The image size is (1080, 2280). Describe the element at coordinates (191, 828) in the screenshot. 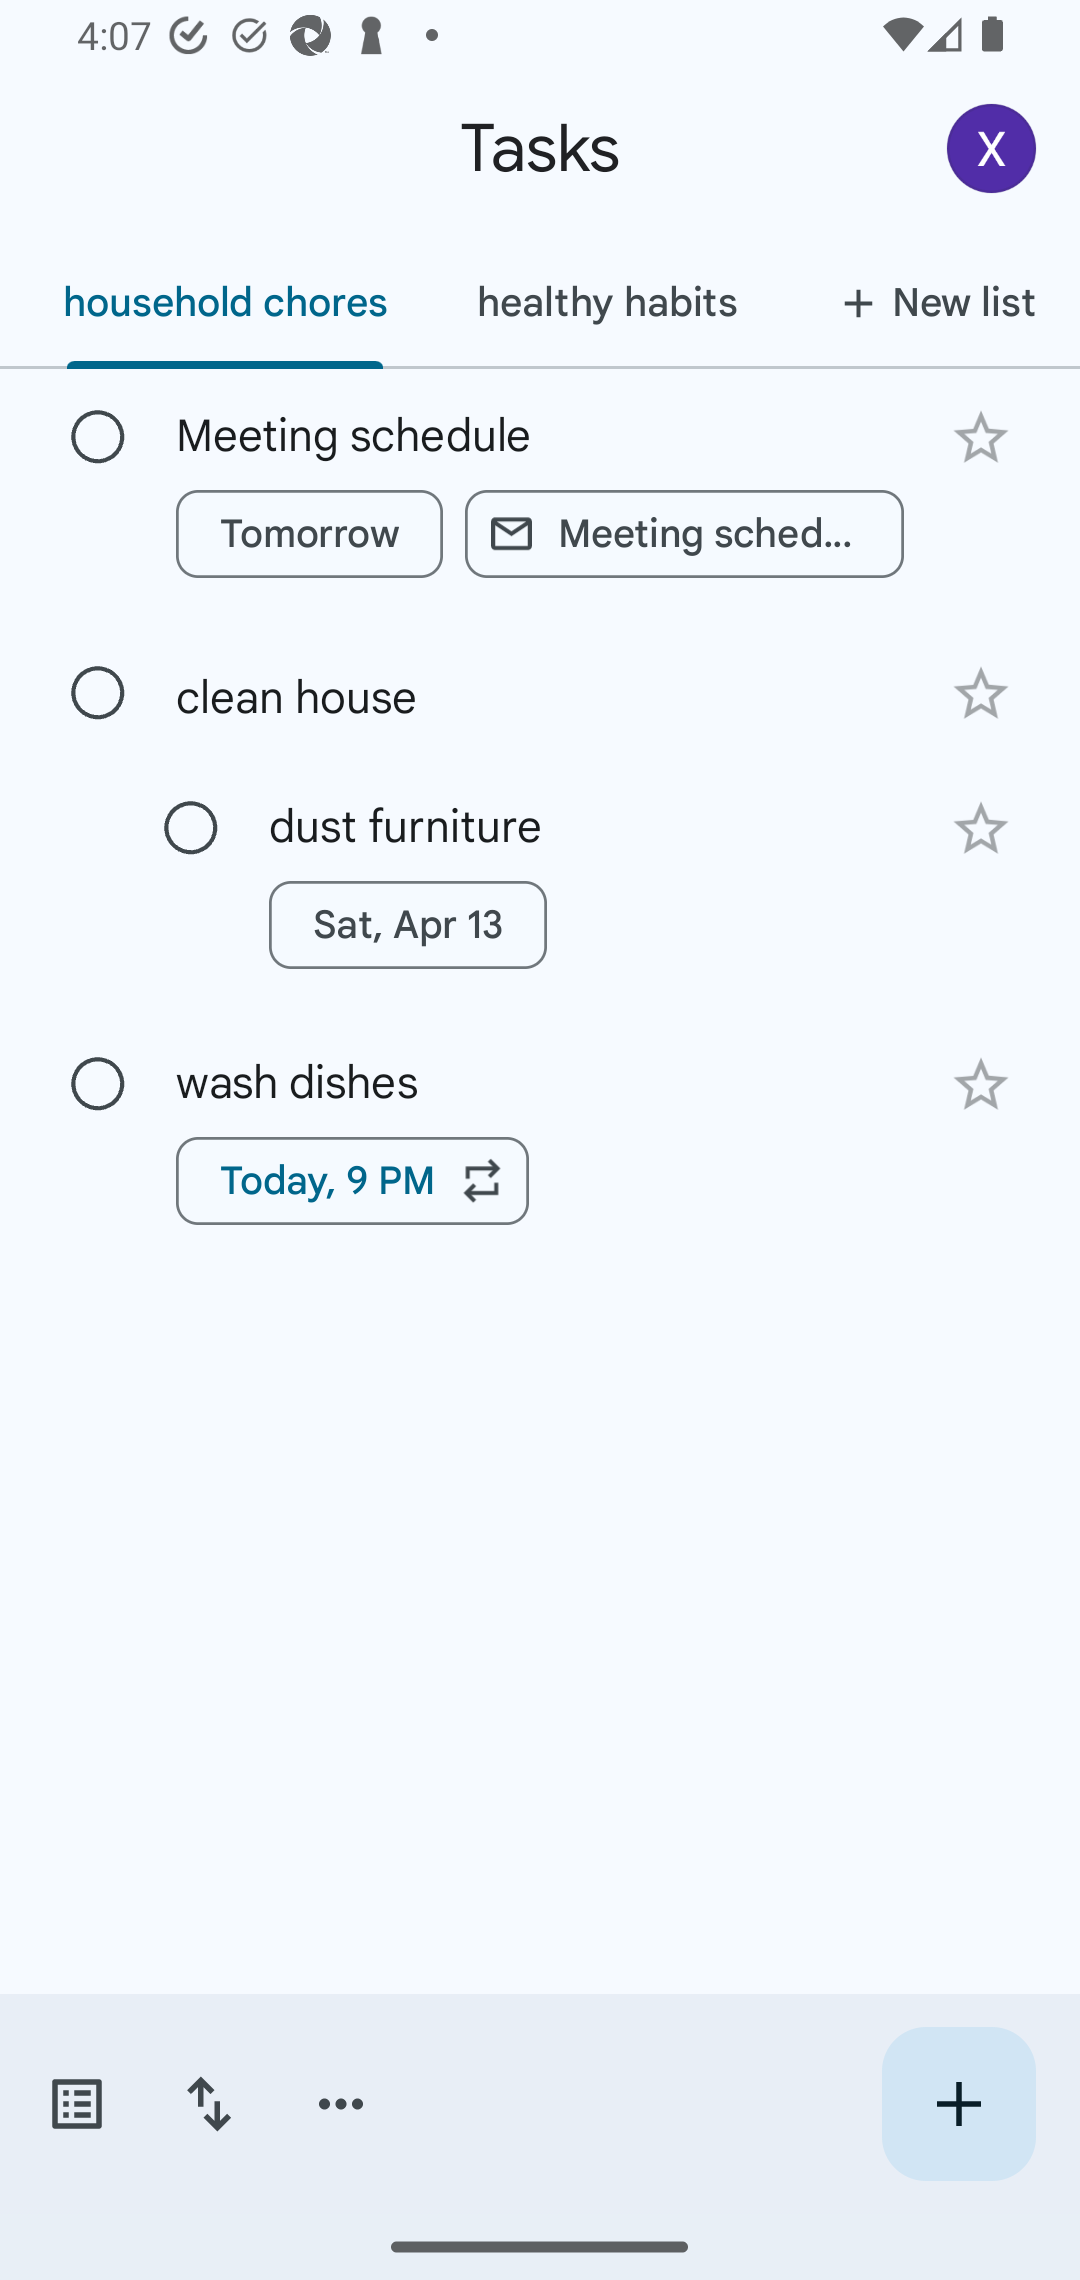

I see `Mark as complete` at that location.